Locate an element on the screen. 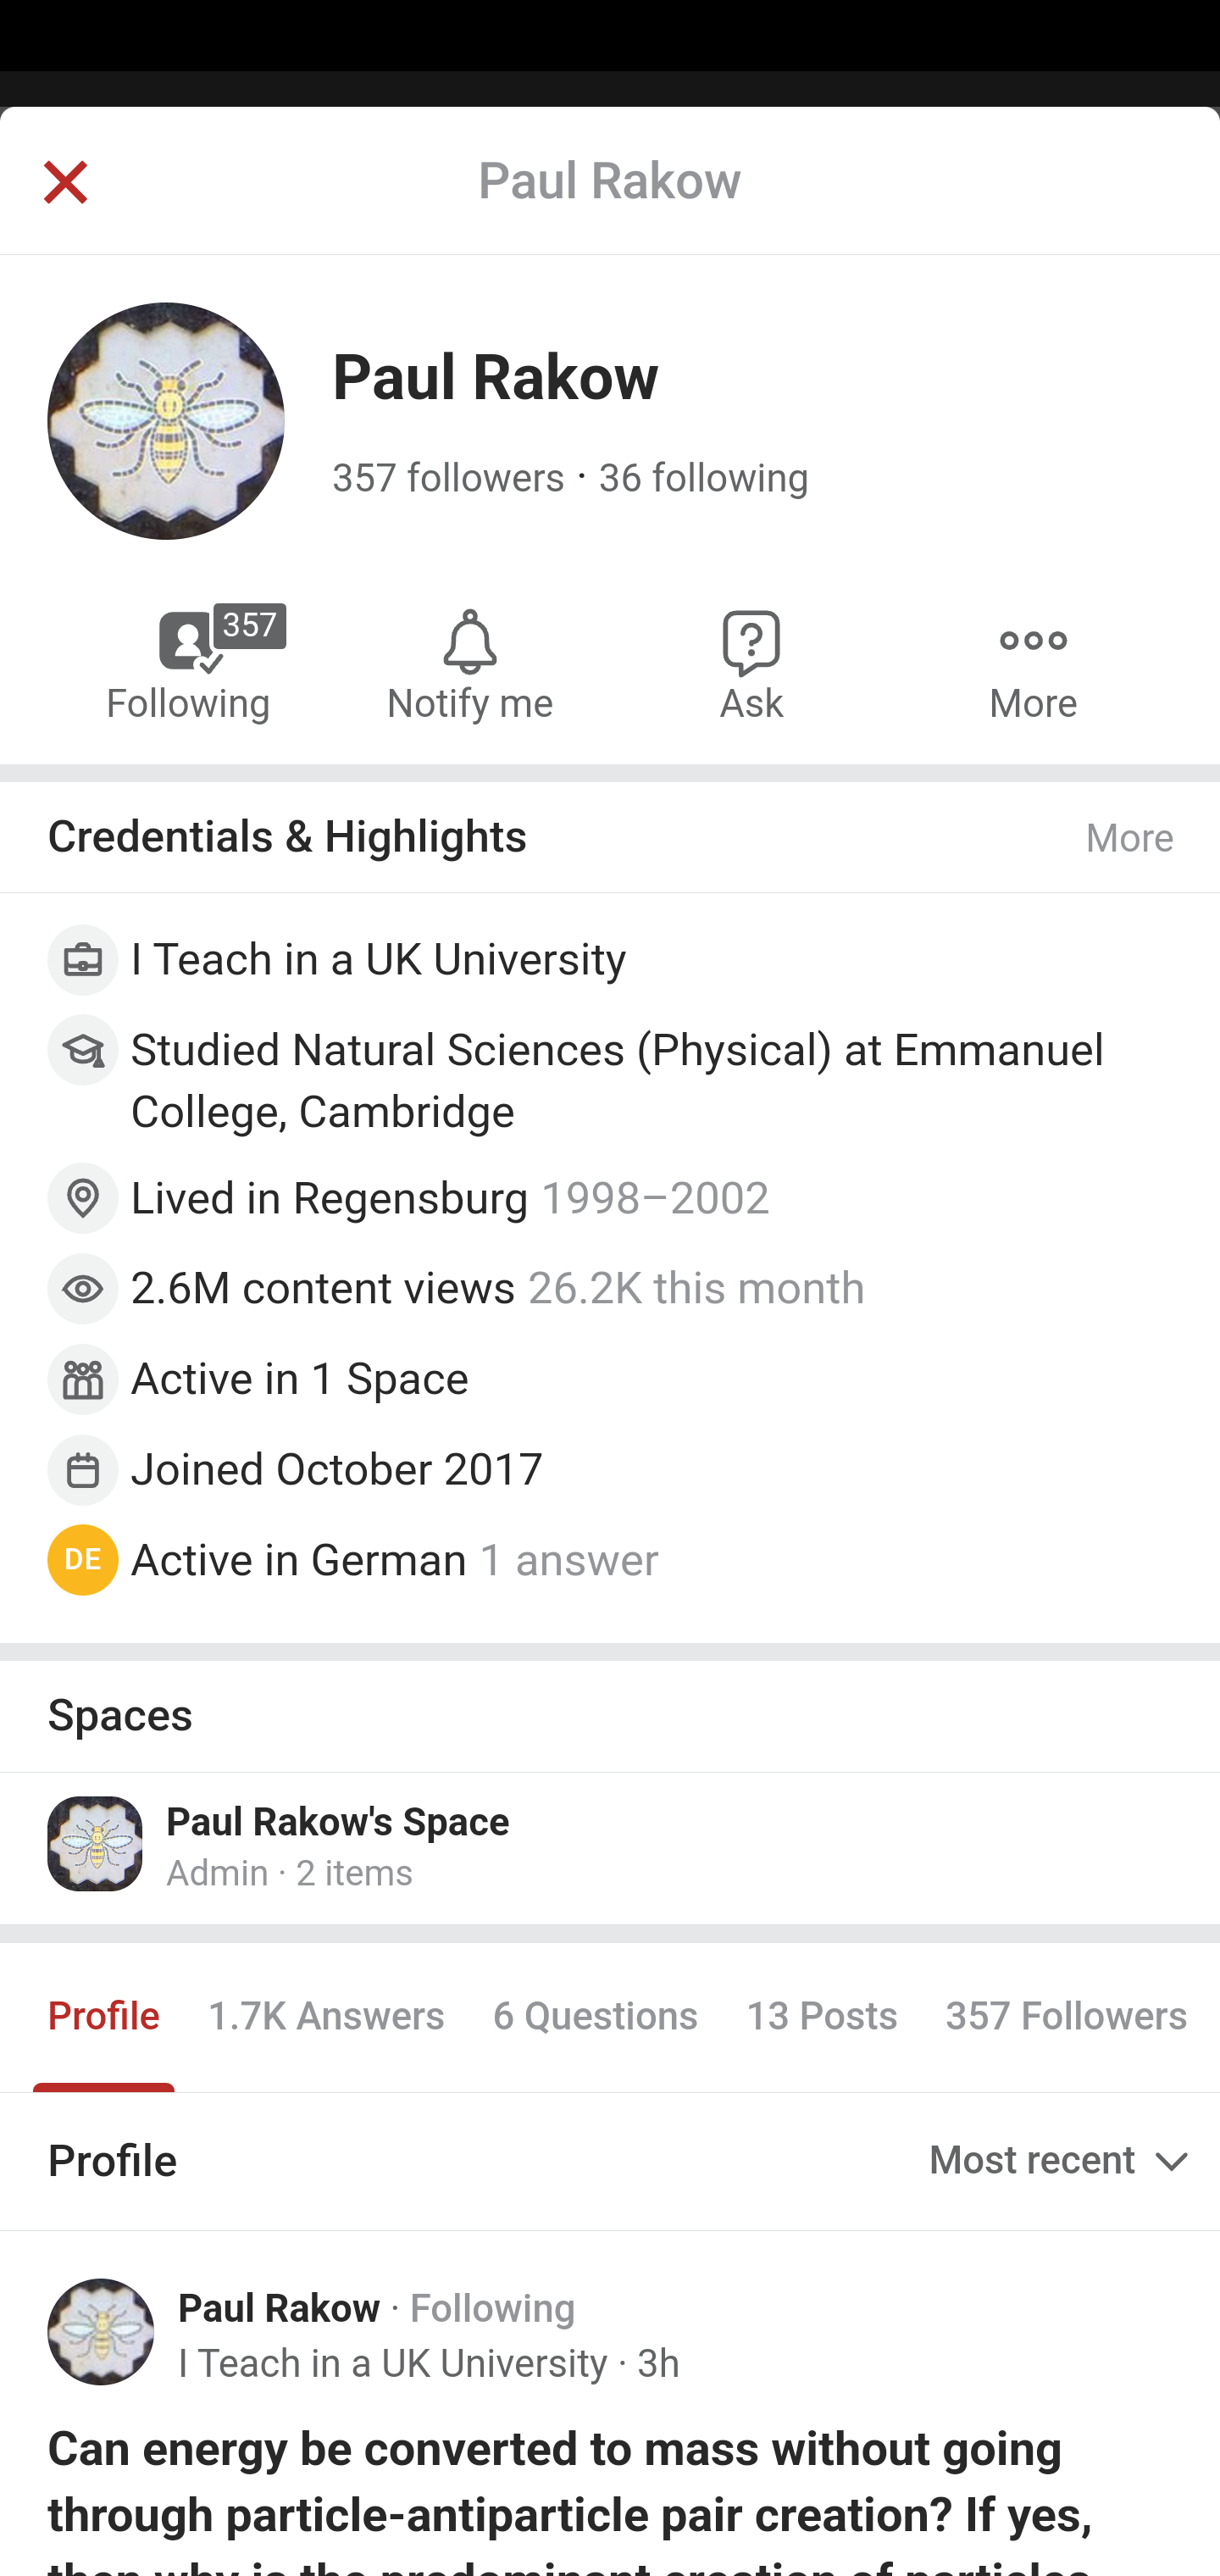 The height and width of the screenshot is (2576, 1220). More is located at coordinates (1131, 838).